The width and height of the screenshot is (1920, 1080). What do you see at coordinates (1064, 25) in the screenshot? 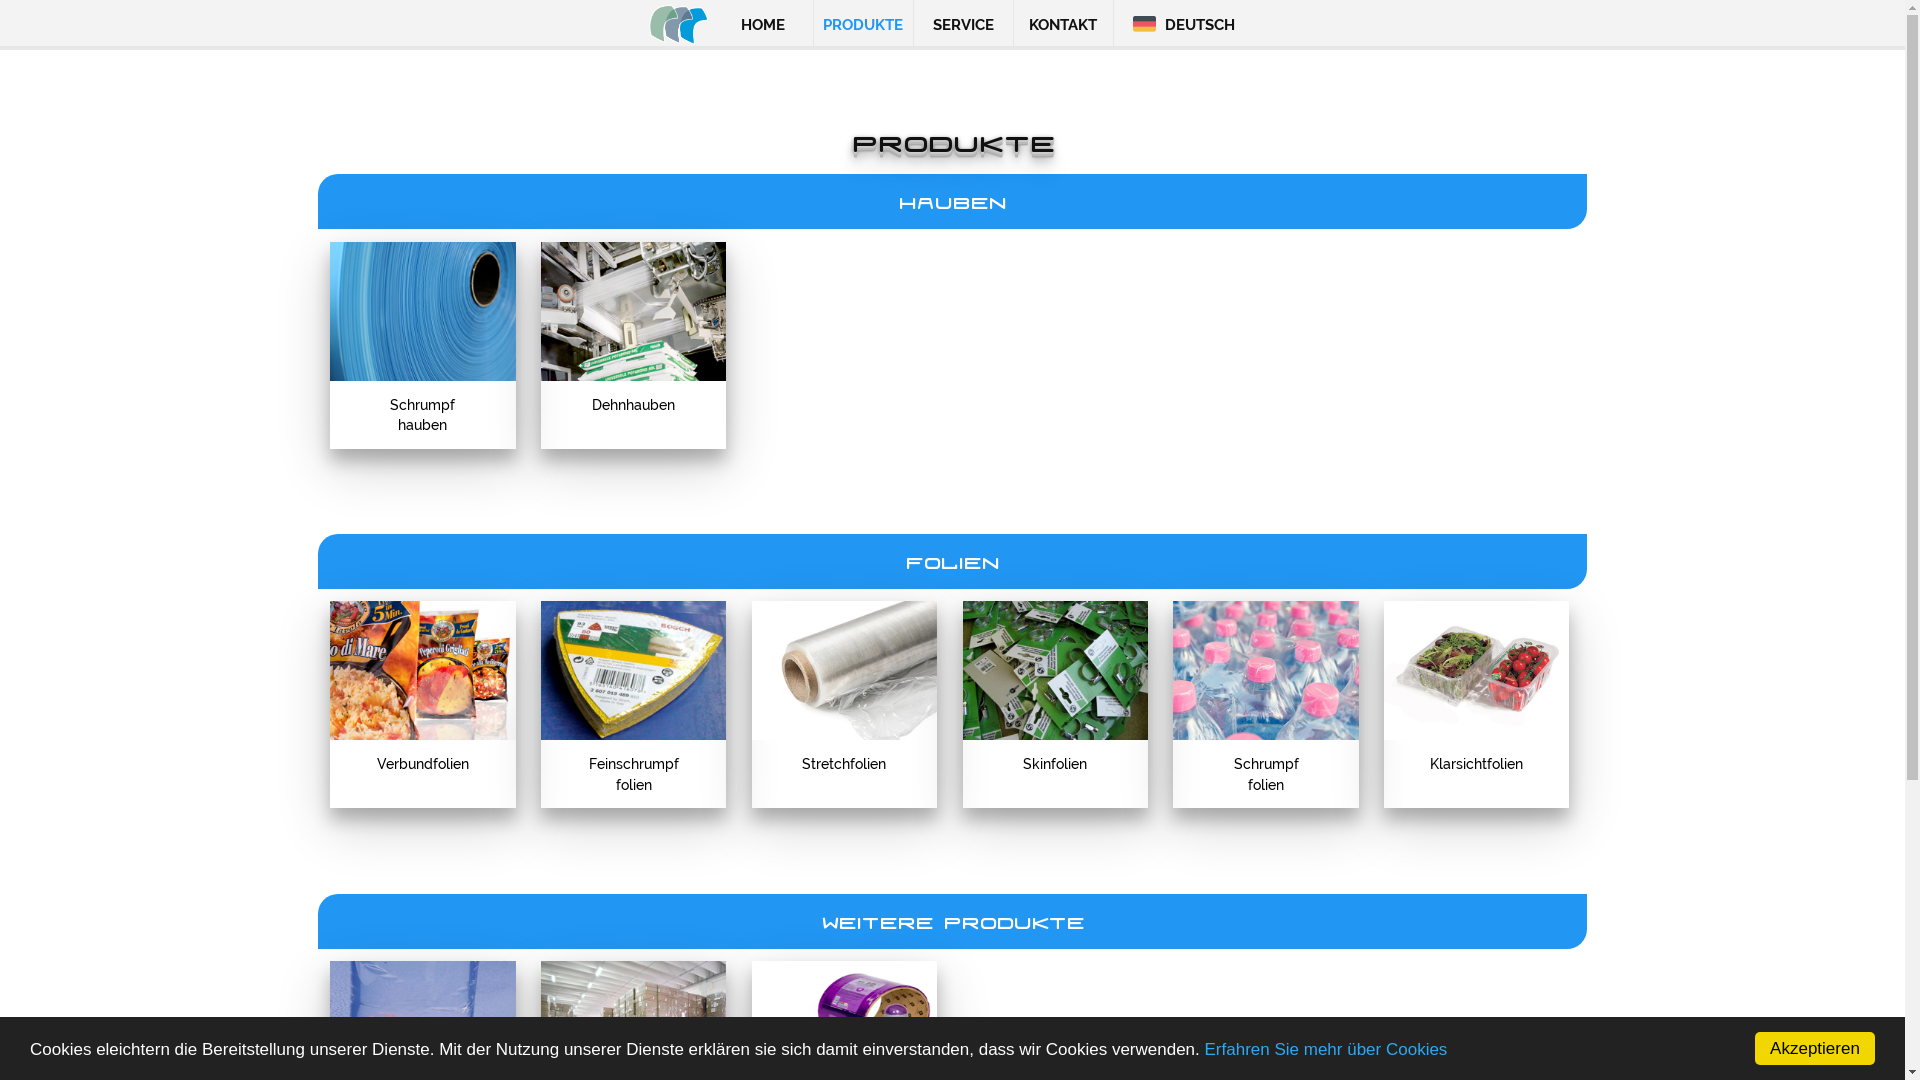
I see `KONTAKT` at bounding box center [1064, 25].